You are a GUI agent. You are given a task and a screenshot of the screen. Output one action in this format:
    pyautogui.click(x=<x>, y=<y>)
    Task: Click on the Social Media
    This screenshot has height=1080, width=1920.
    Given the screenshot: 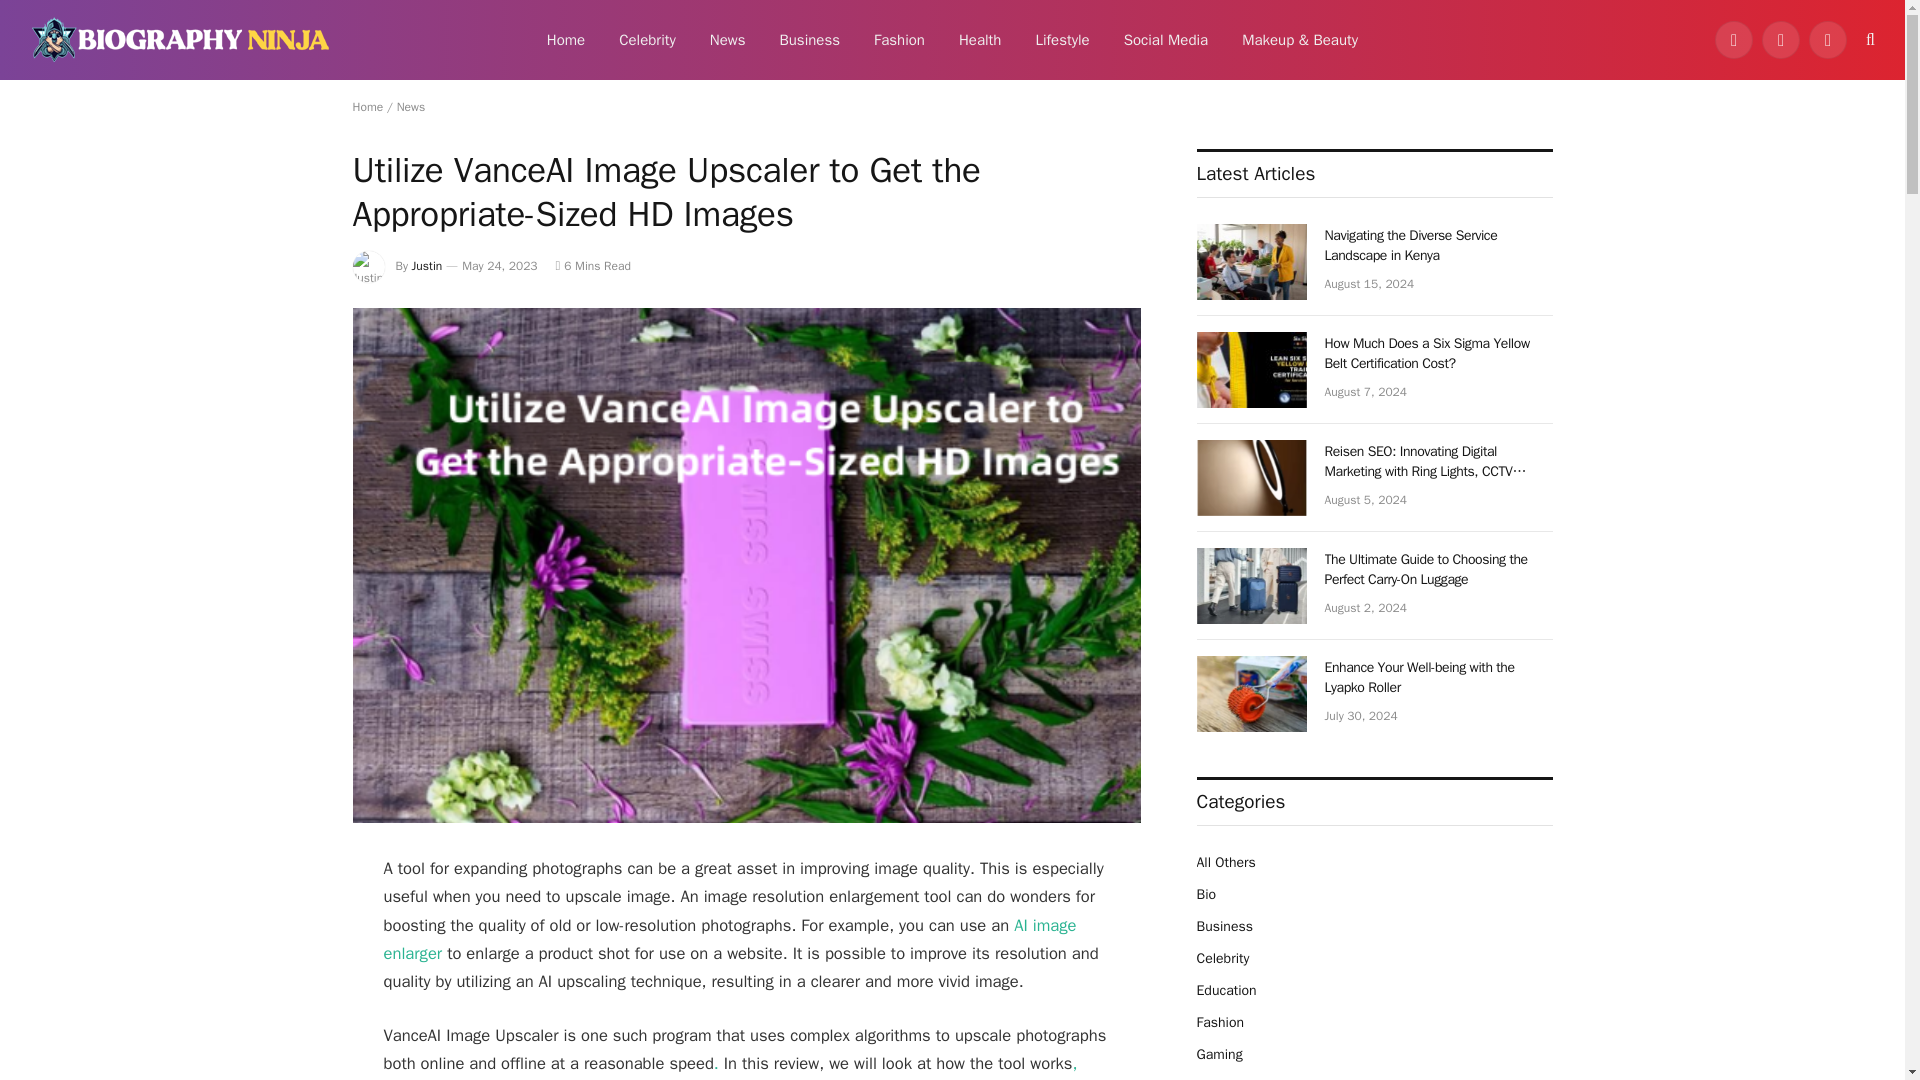 What is the action you would take?
    pyautogui.click(x=1166, y=40)
    